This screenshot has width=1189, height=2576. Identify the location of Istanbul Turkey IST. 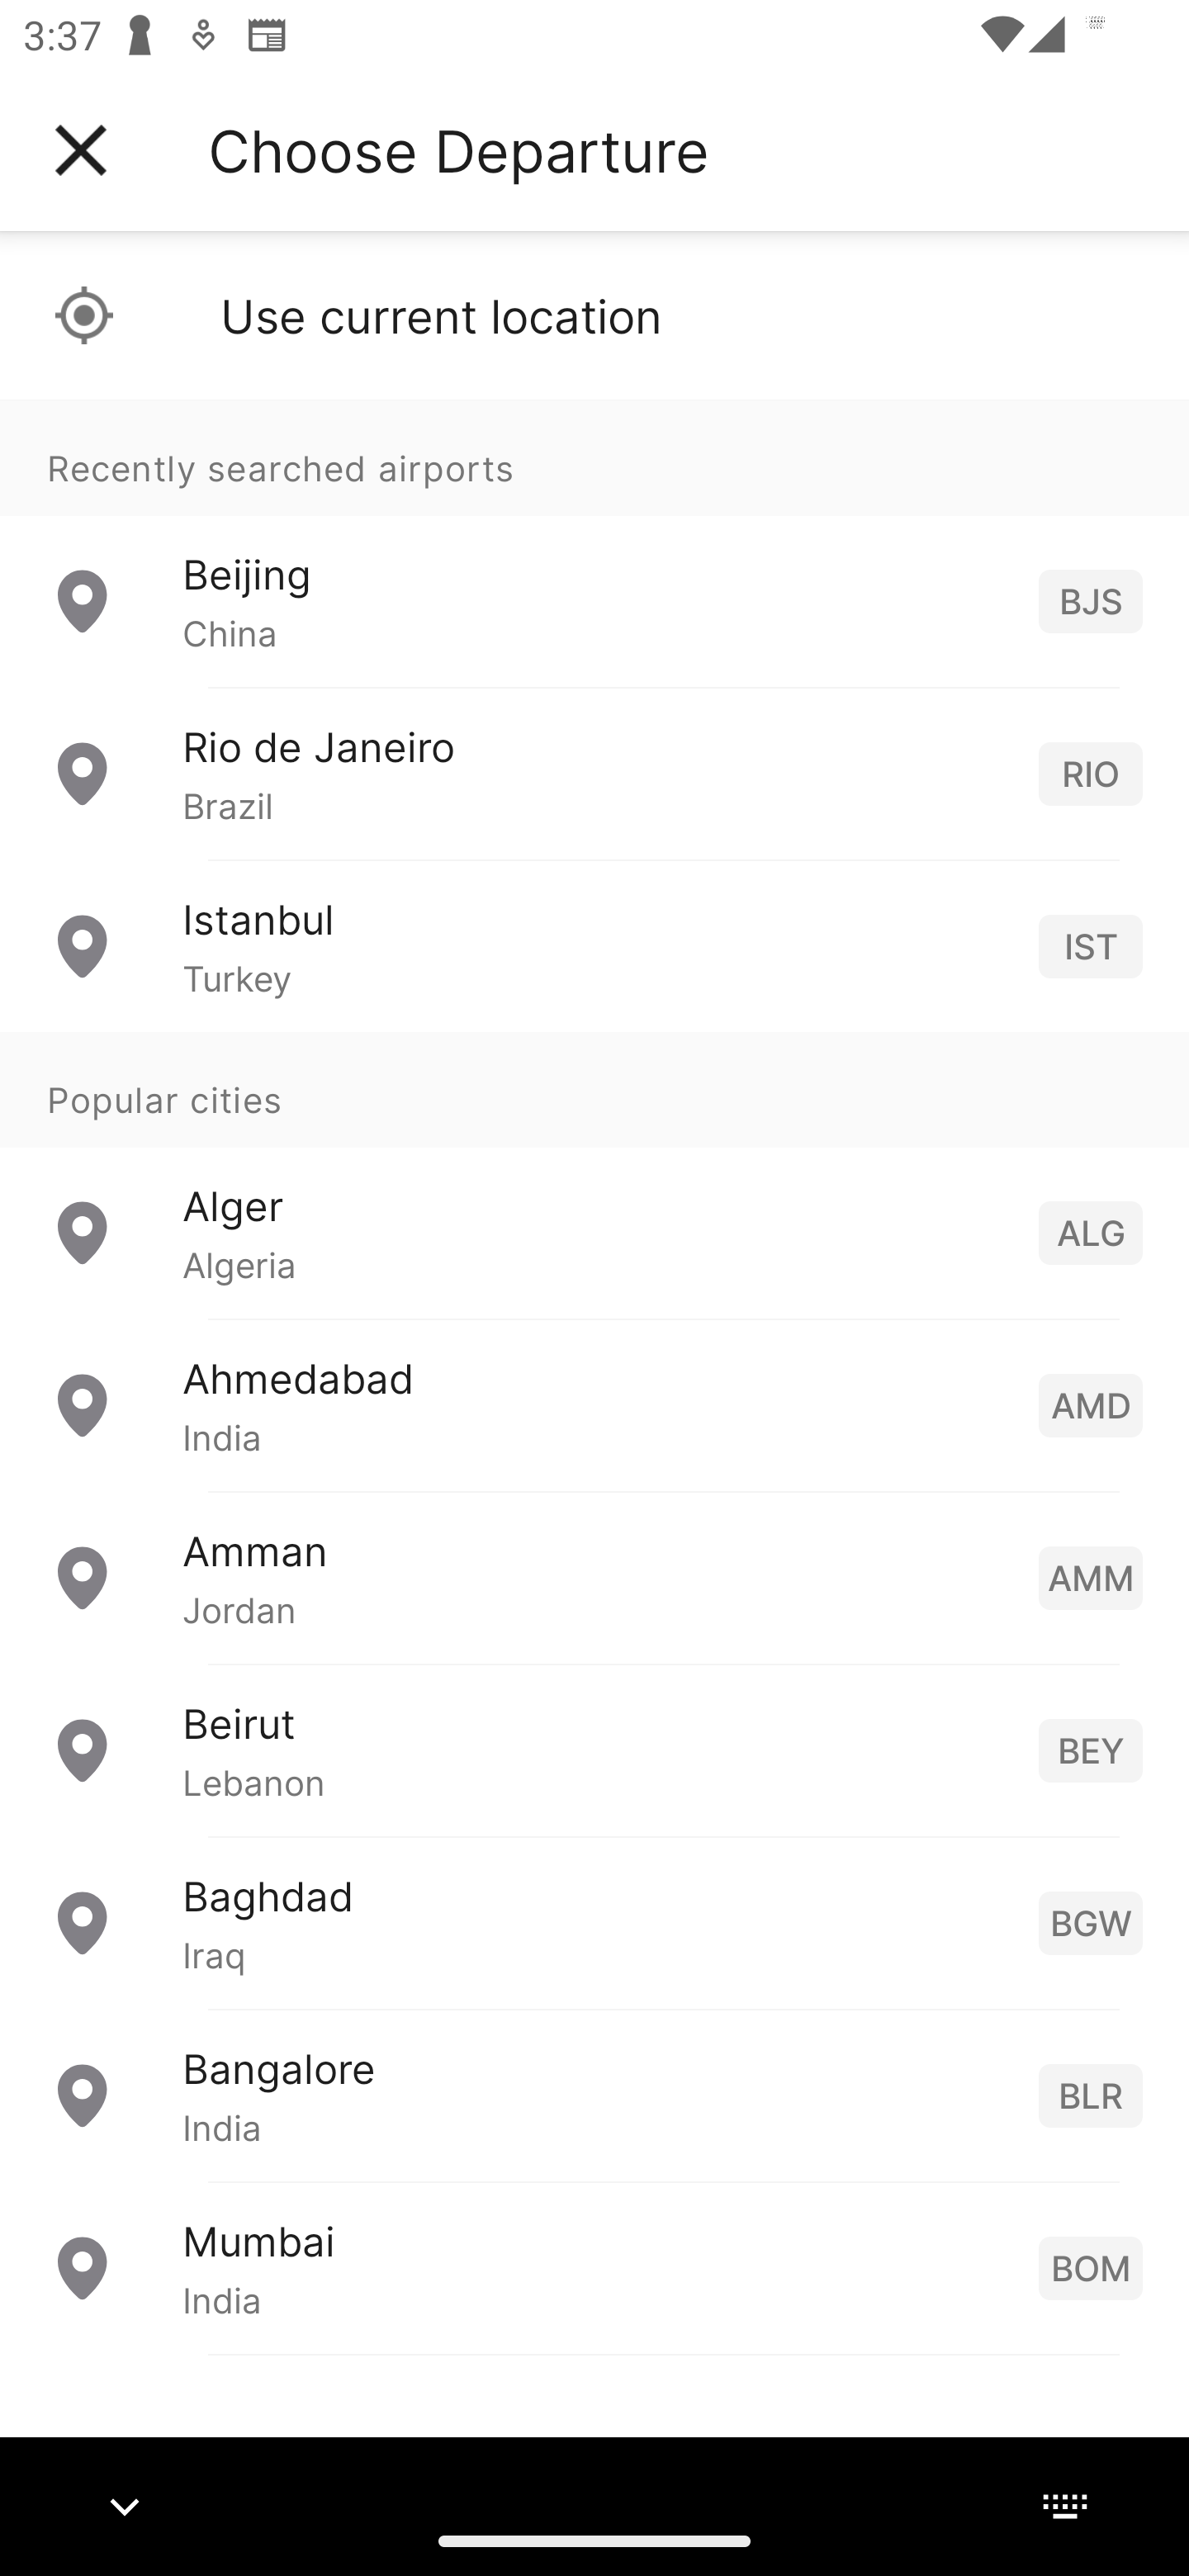
(594, 946).